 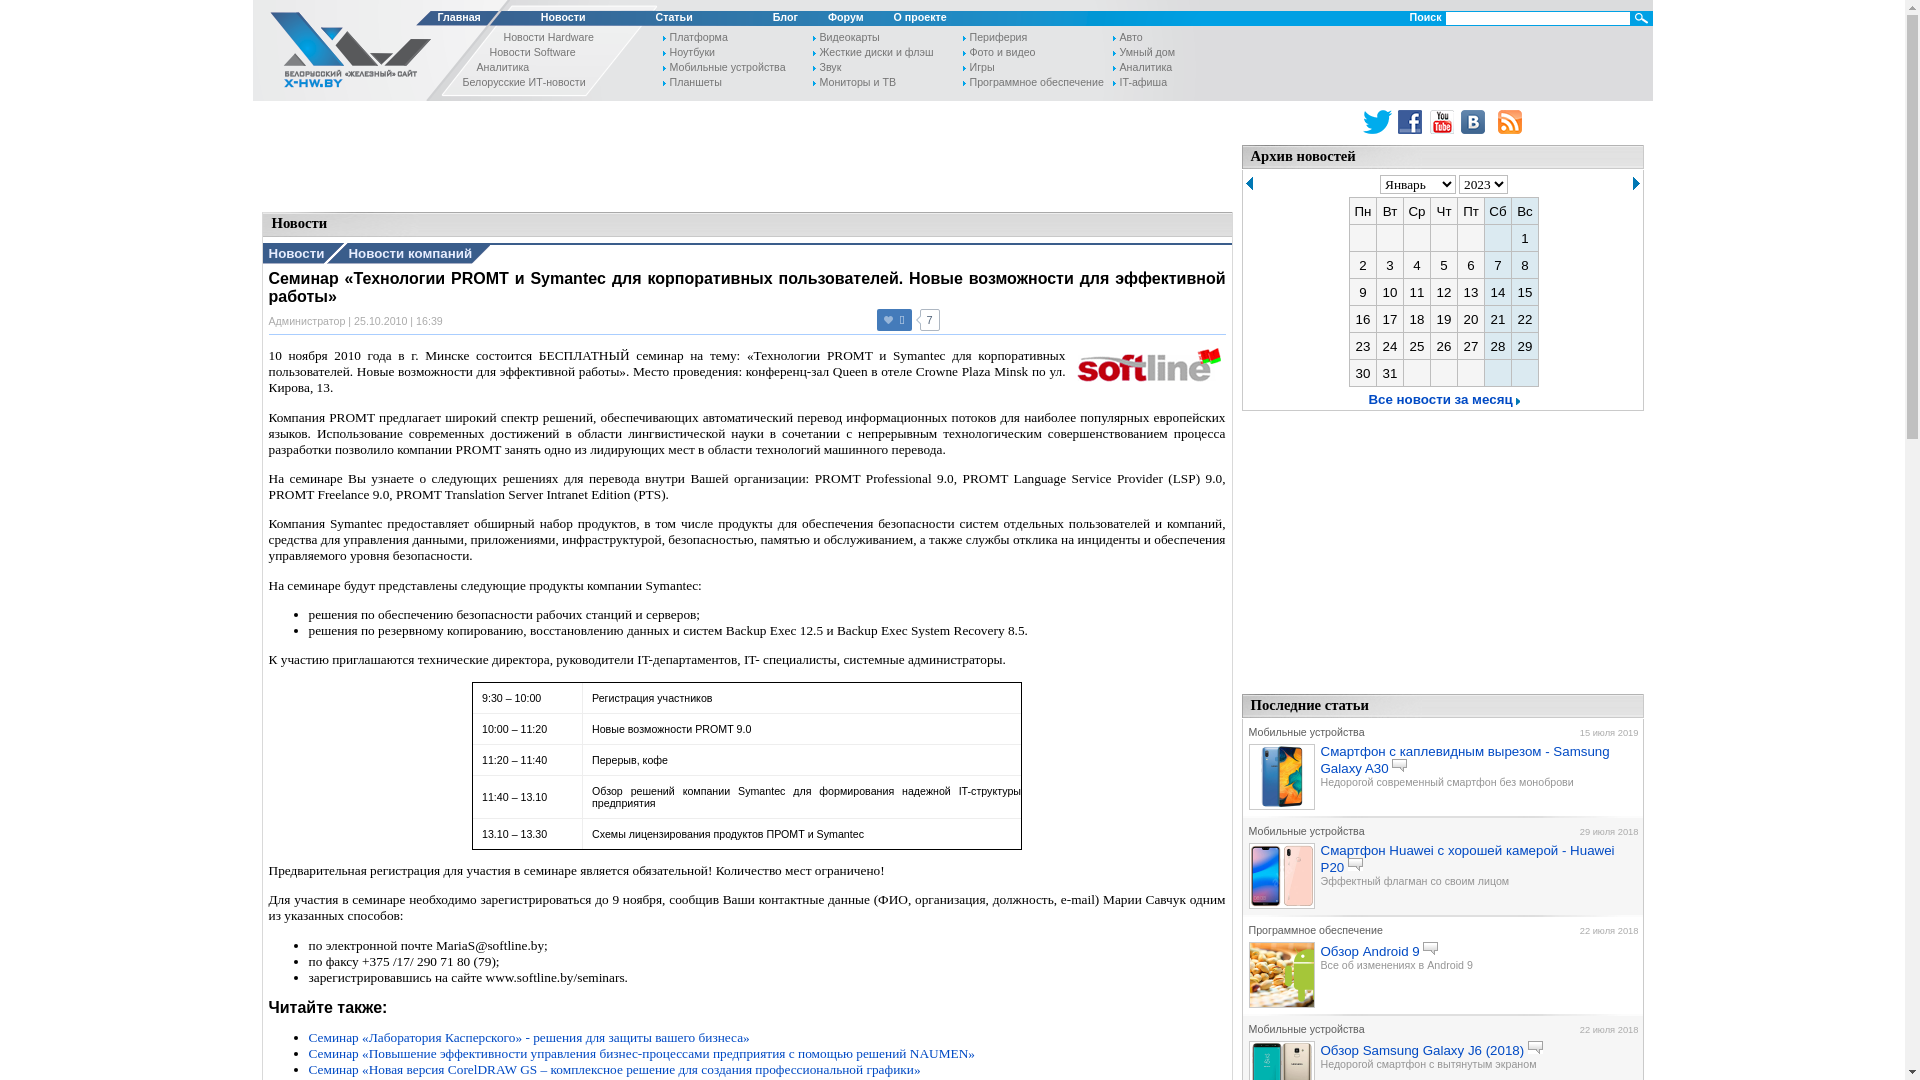 What do you see at coordinates (747, 155) in the screenshot?
I see `Advertisement` at bounding box center [747, 155].